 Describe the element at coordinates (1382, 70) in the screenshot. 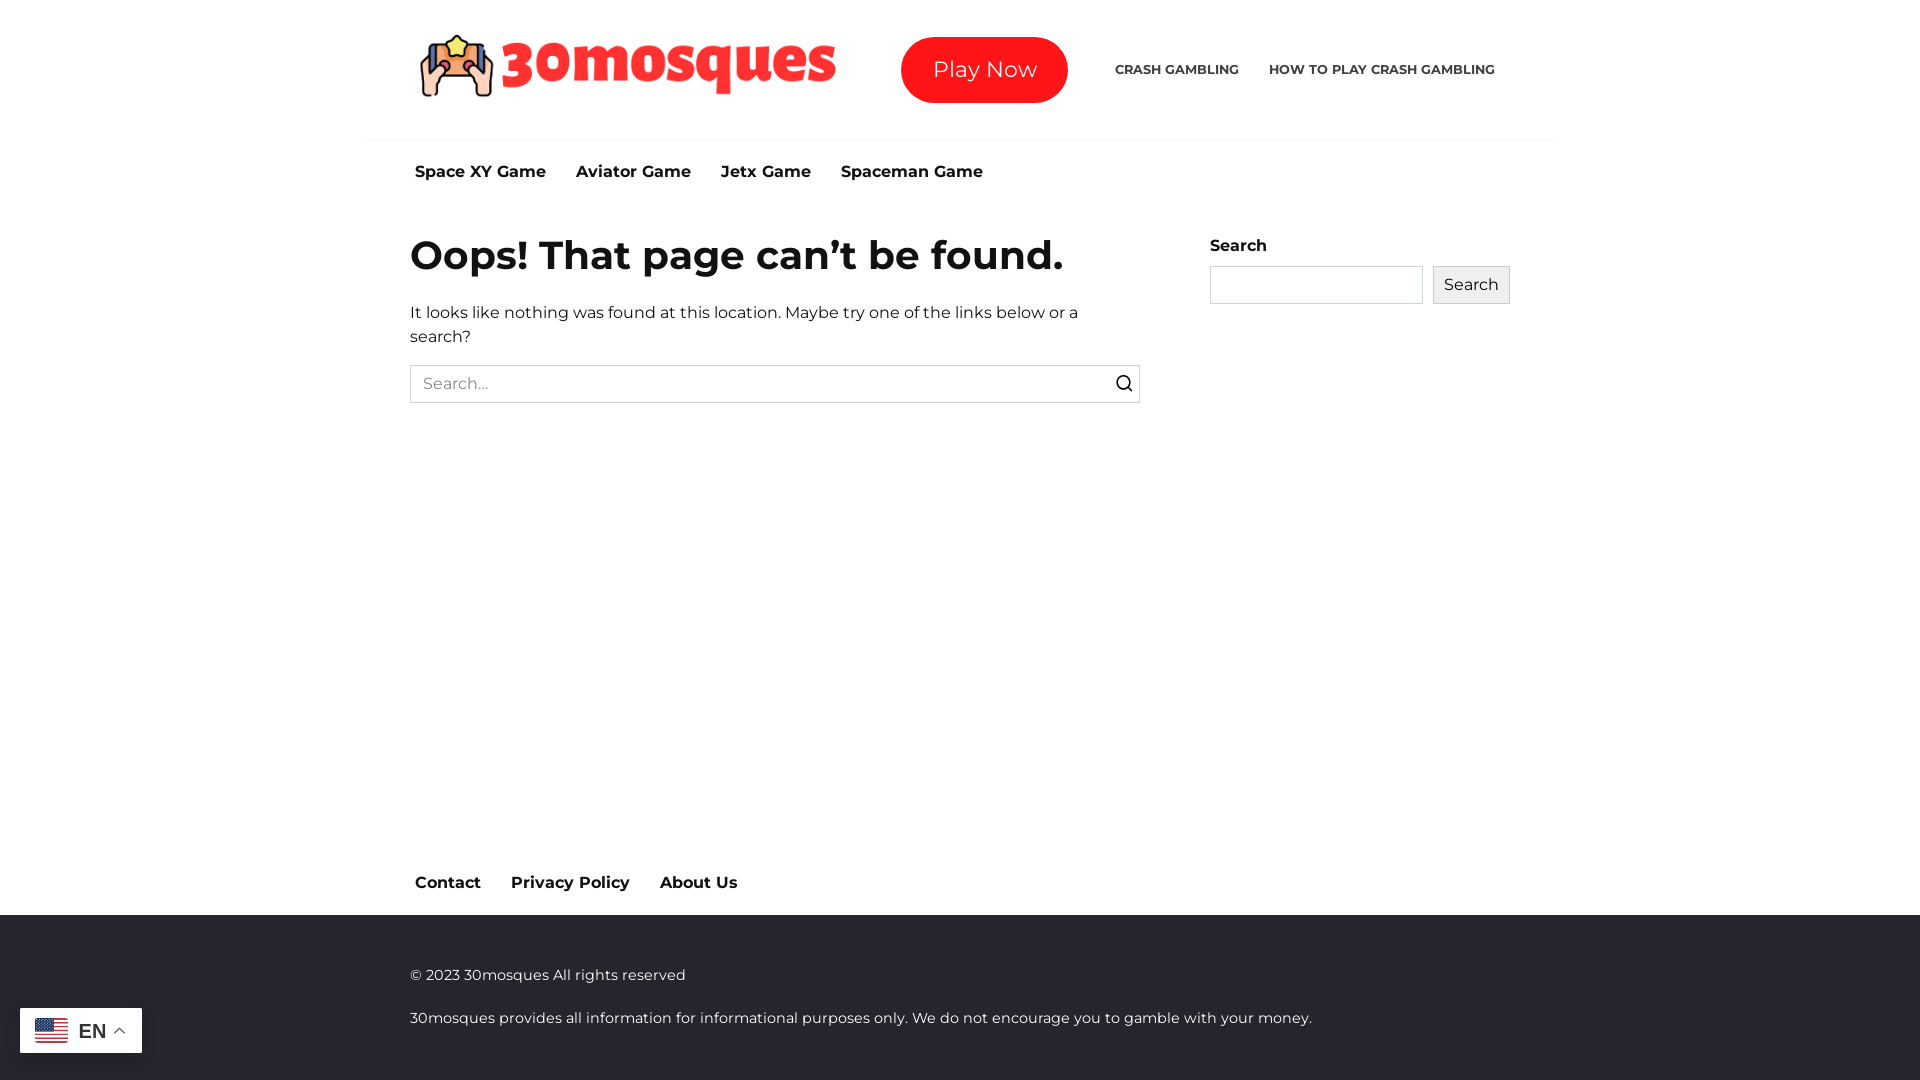

I see `HOW TO PLAY CRASH GAMBLING` at that location.